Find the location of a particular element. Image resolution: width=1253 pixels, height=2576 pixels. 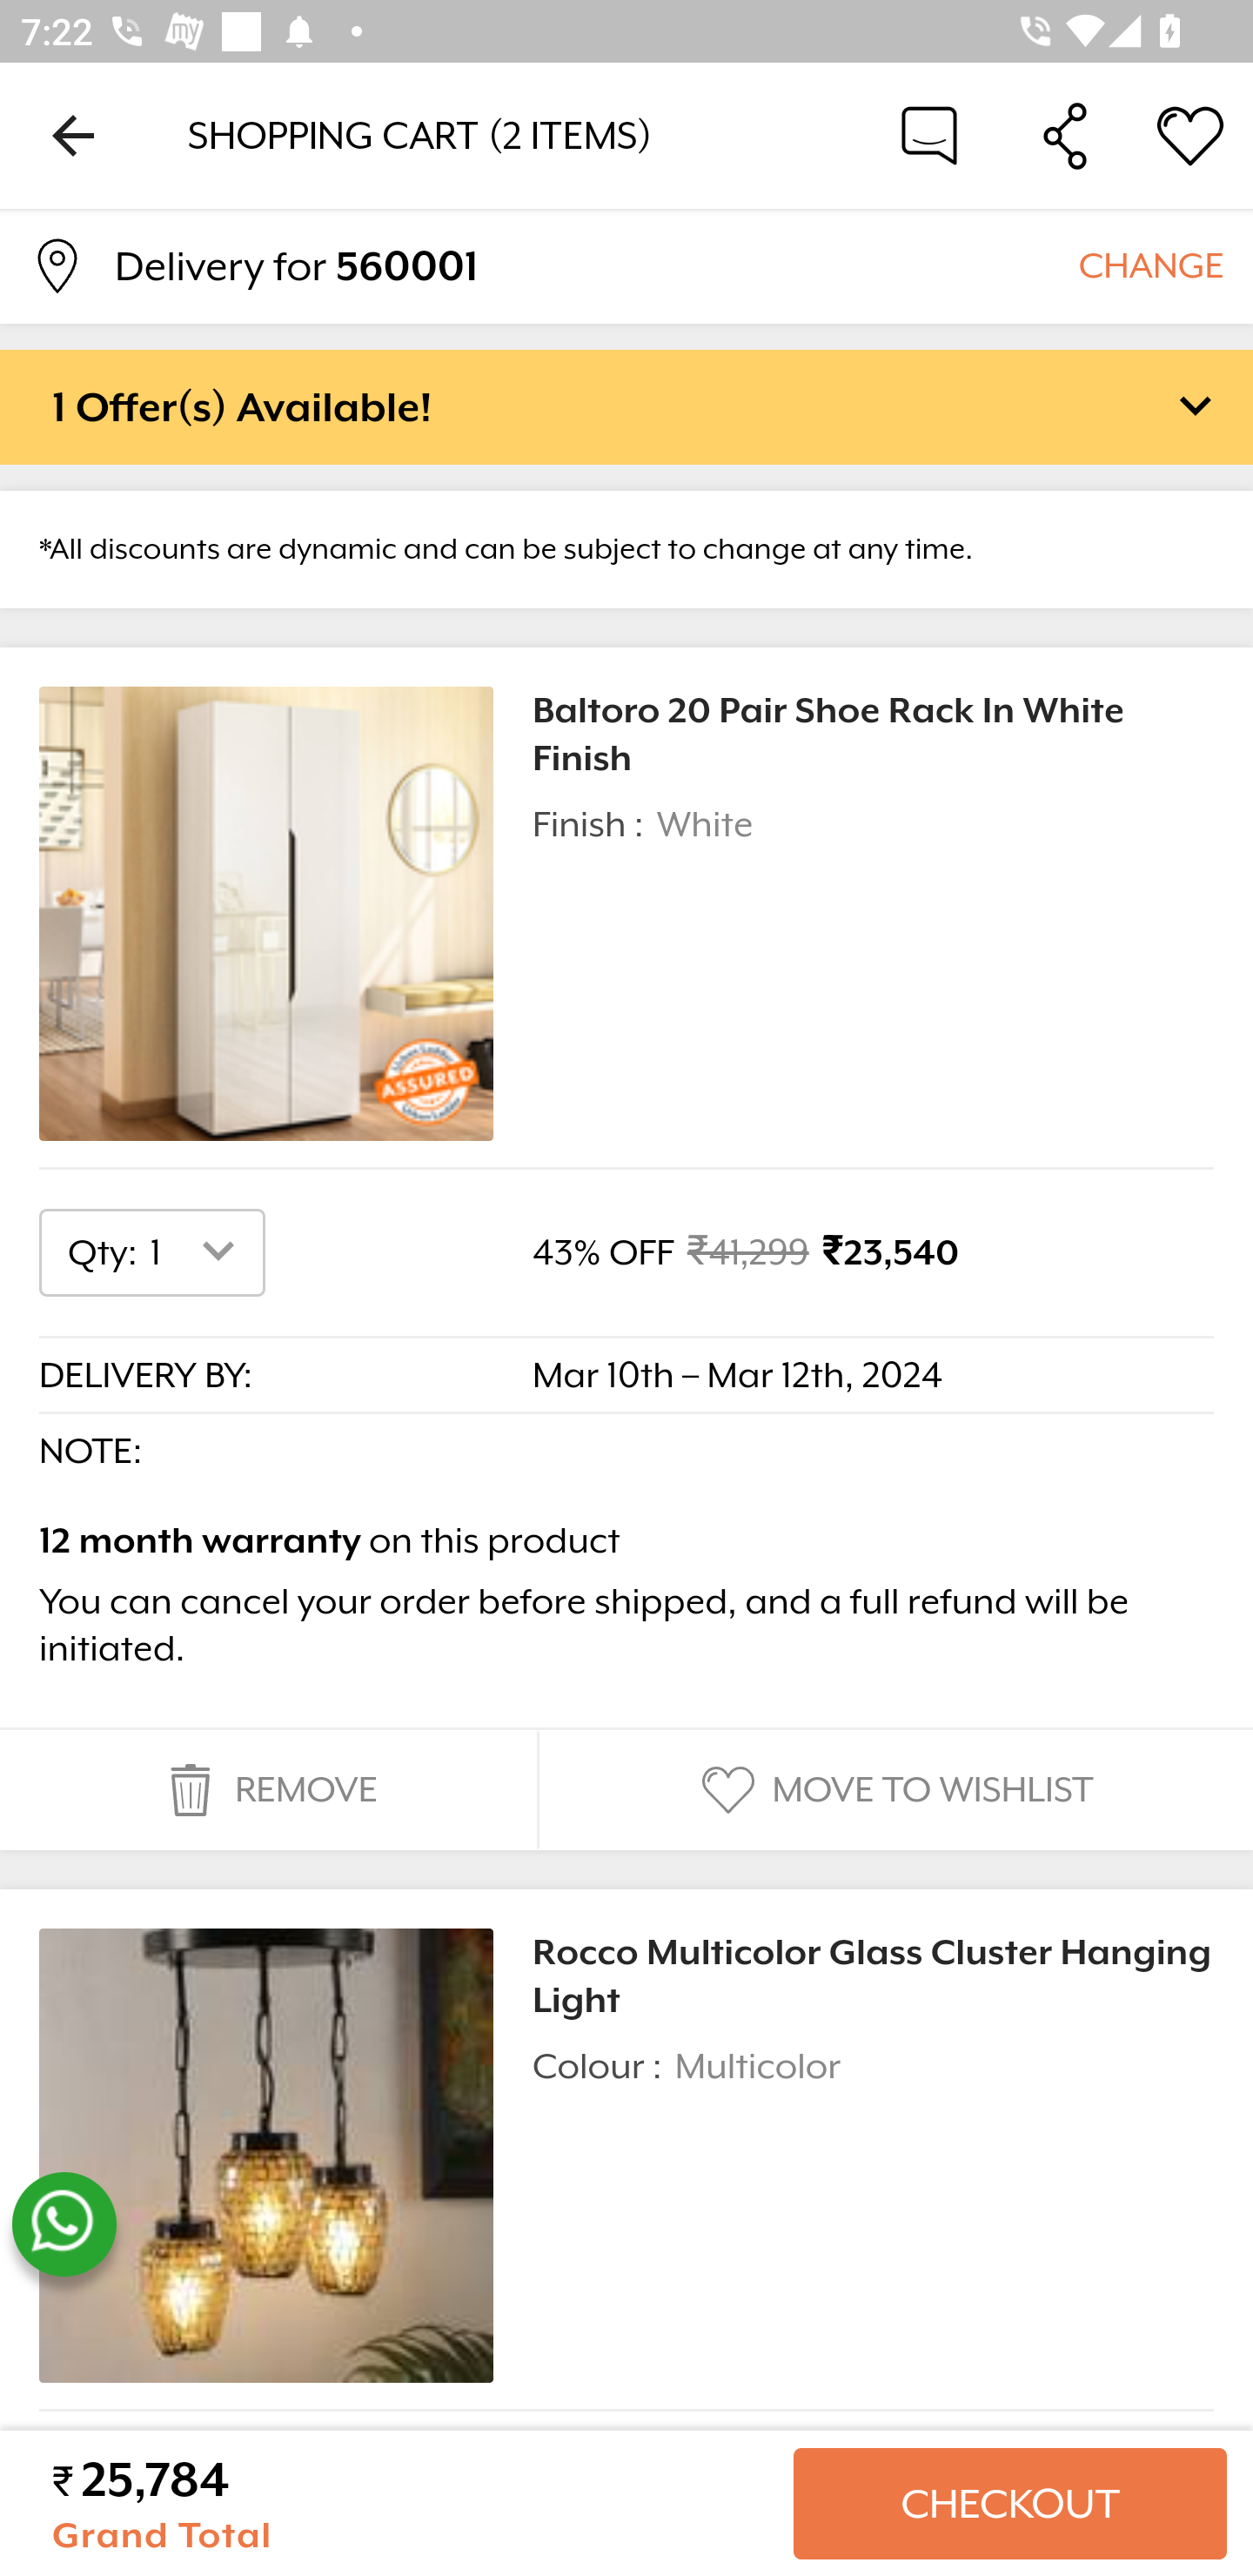

Navigate up is located at coordinates (73, 135).